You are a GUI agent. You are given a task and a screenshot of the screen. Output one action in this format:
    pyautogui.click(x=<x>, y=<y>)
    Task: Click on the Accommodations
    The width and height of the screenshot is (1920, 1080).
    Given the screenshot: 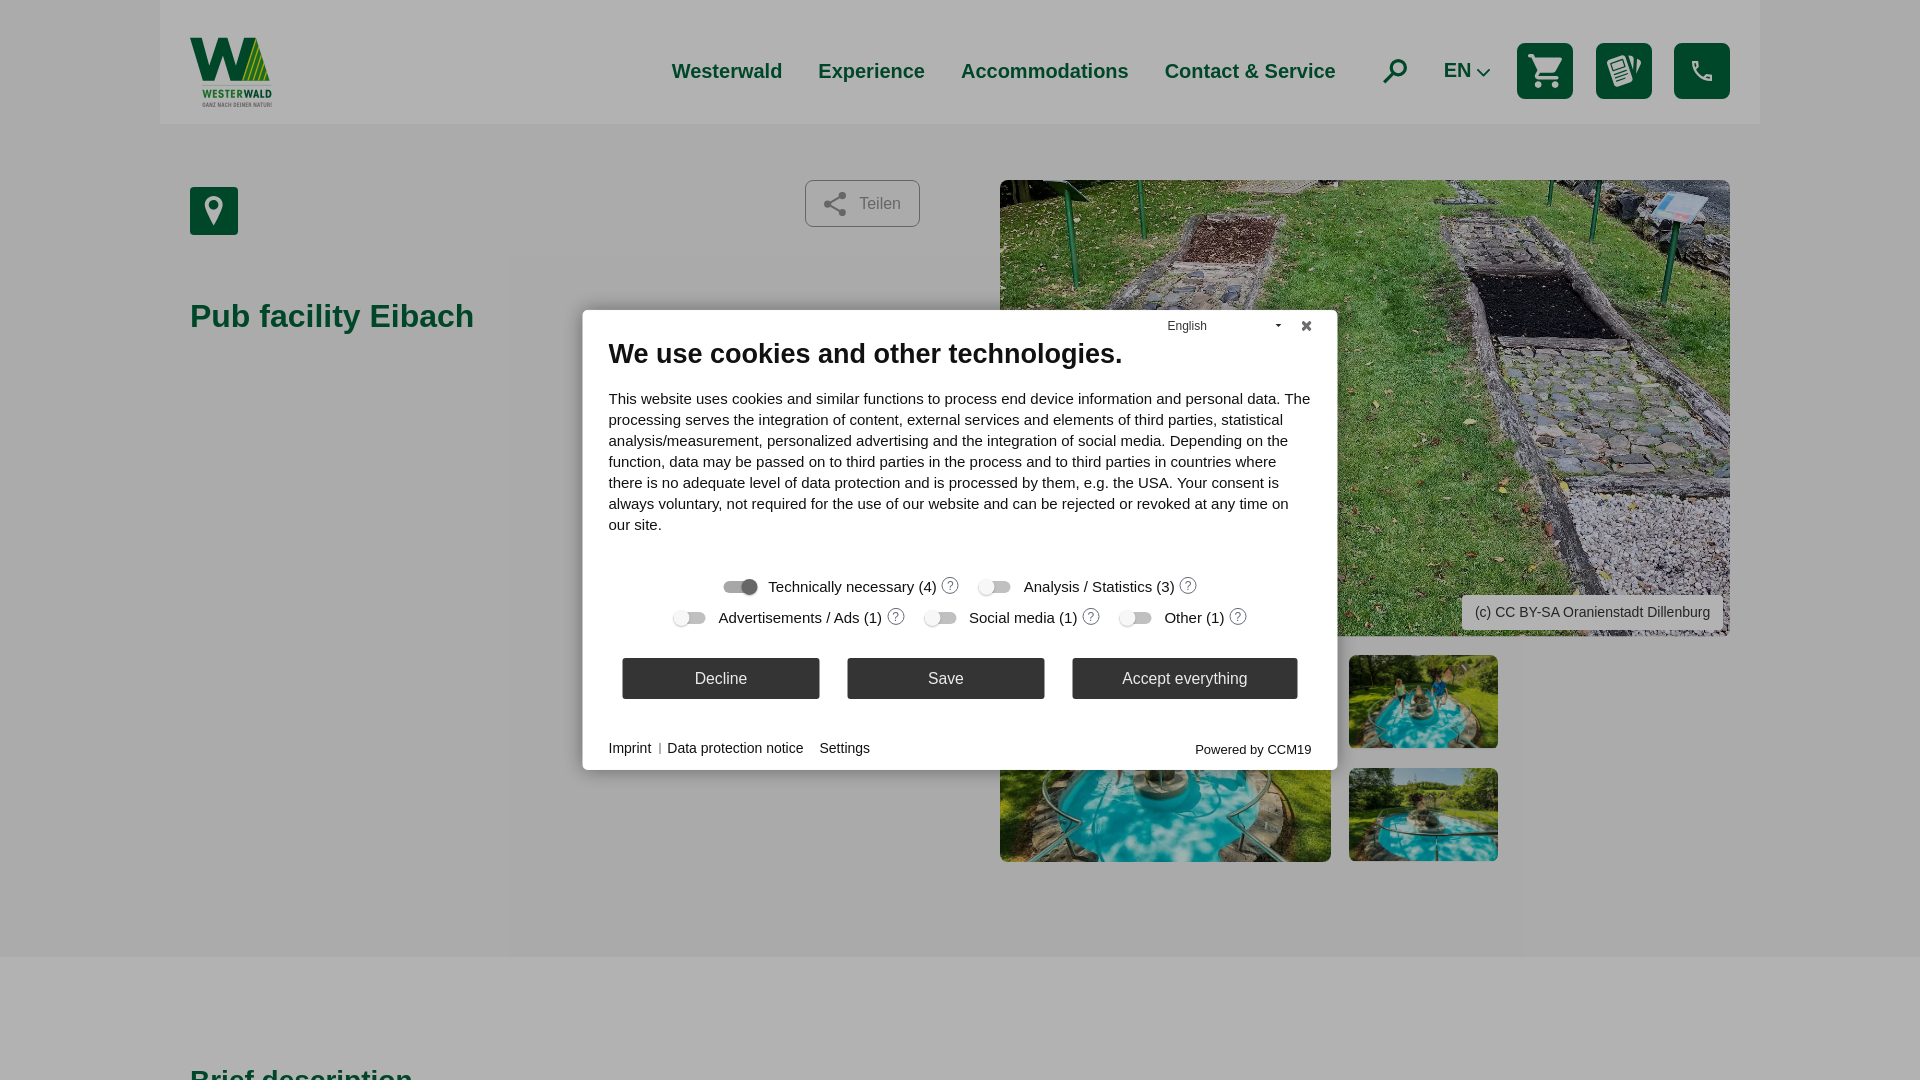 What is the action you would take?
    pyautogui.click(x=1044, y=71)
    